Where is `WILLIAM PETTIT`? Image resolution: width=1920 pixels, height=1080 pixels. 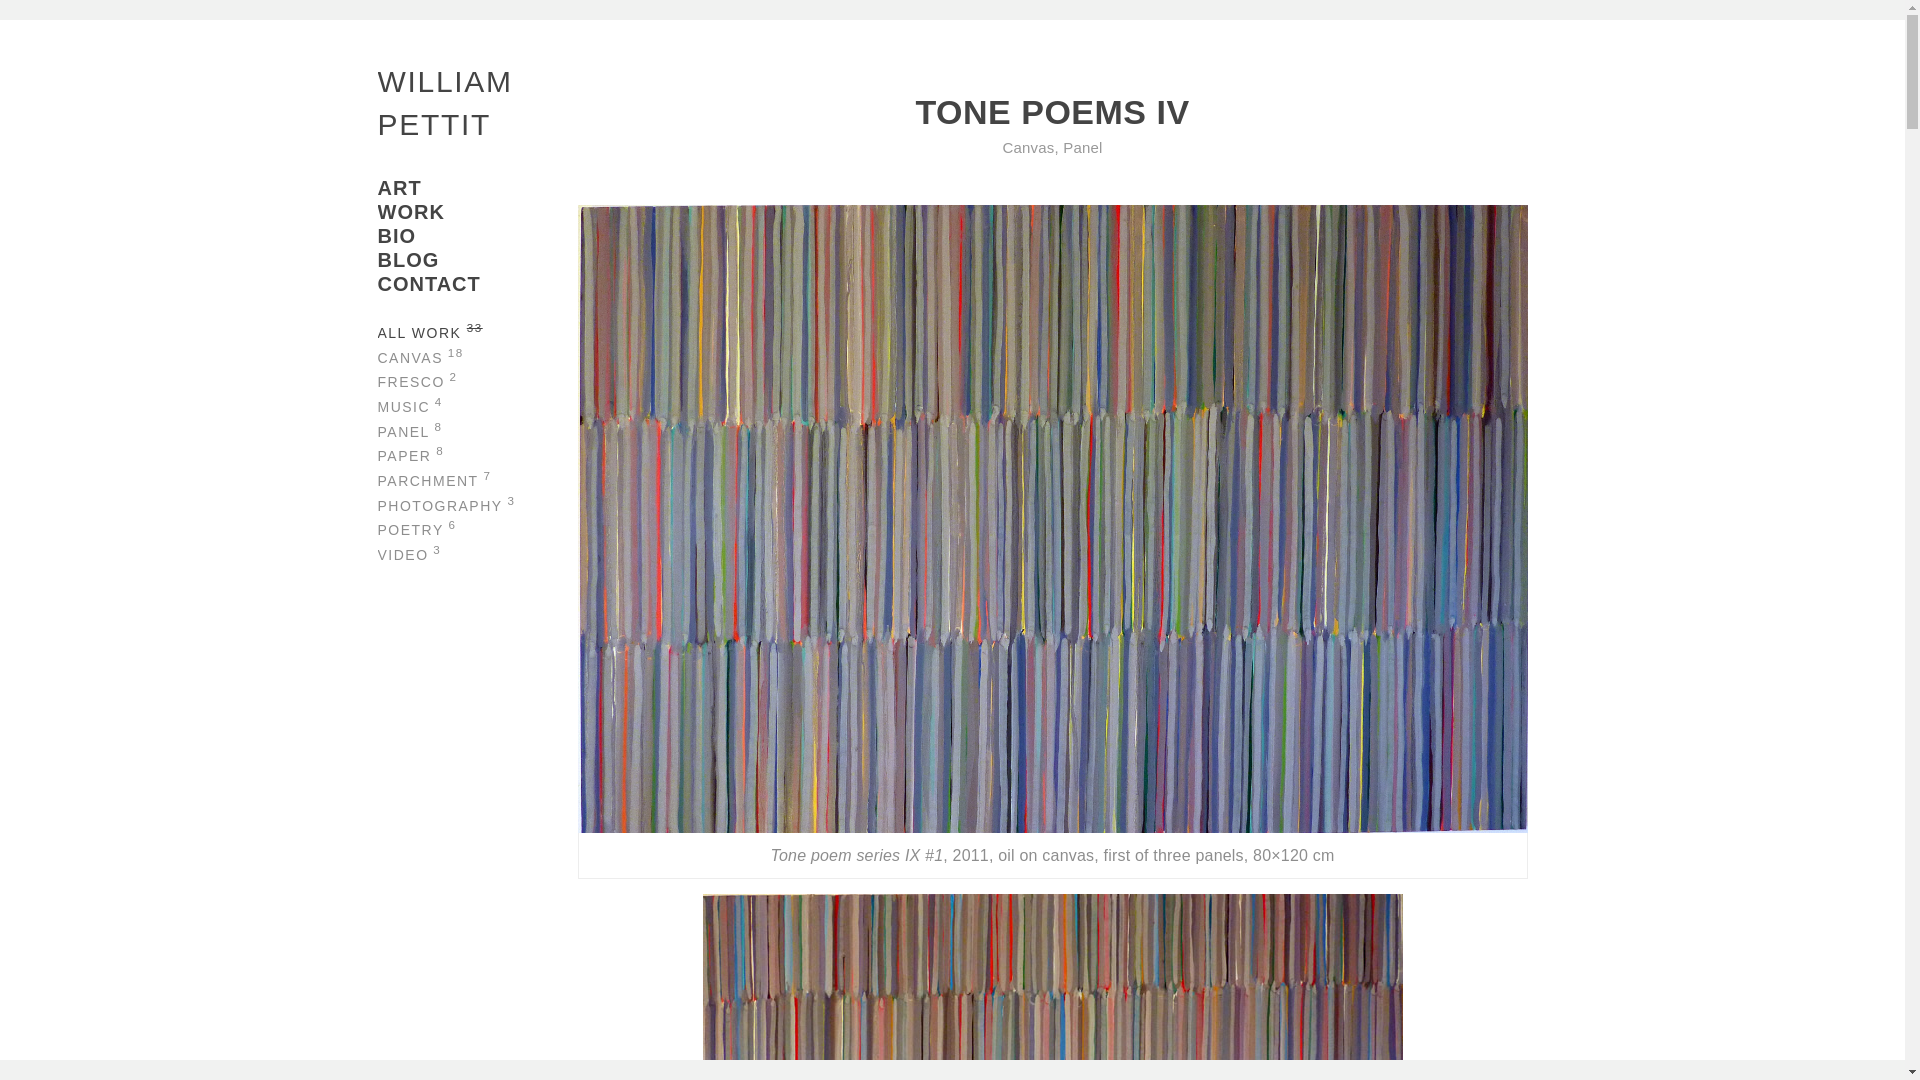 WILLIAM PETTIT is located at coordinates (448, 102).